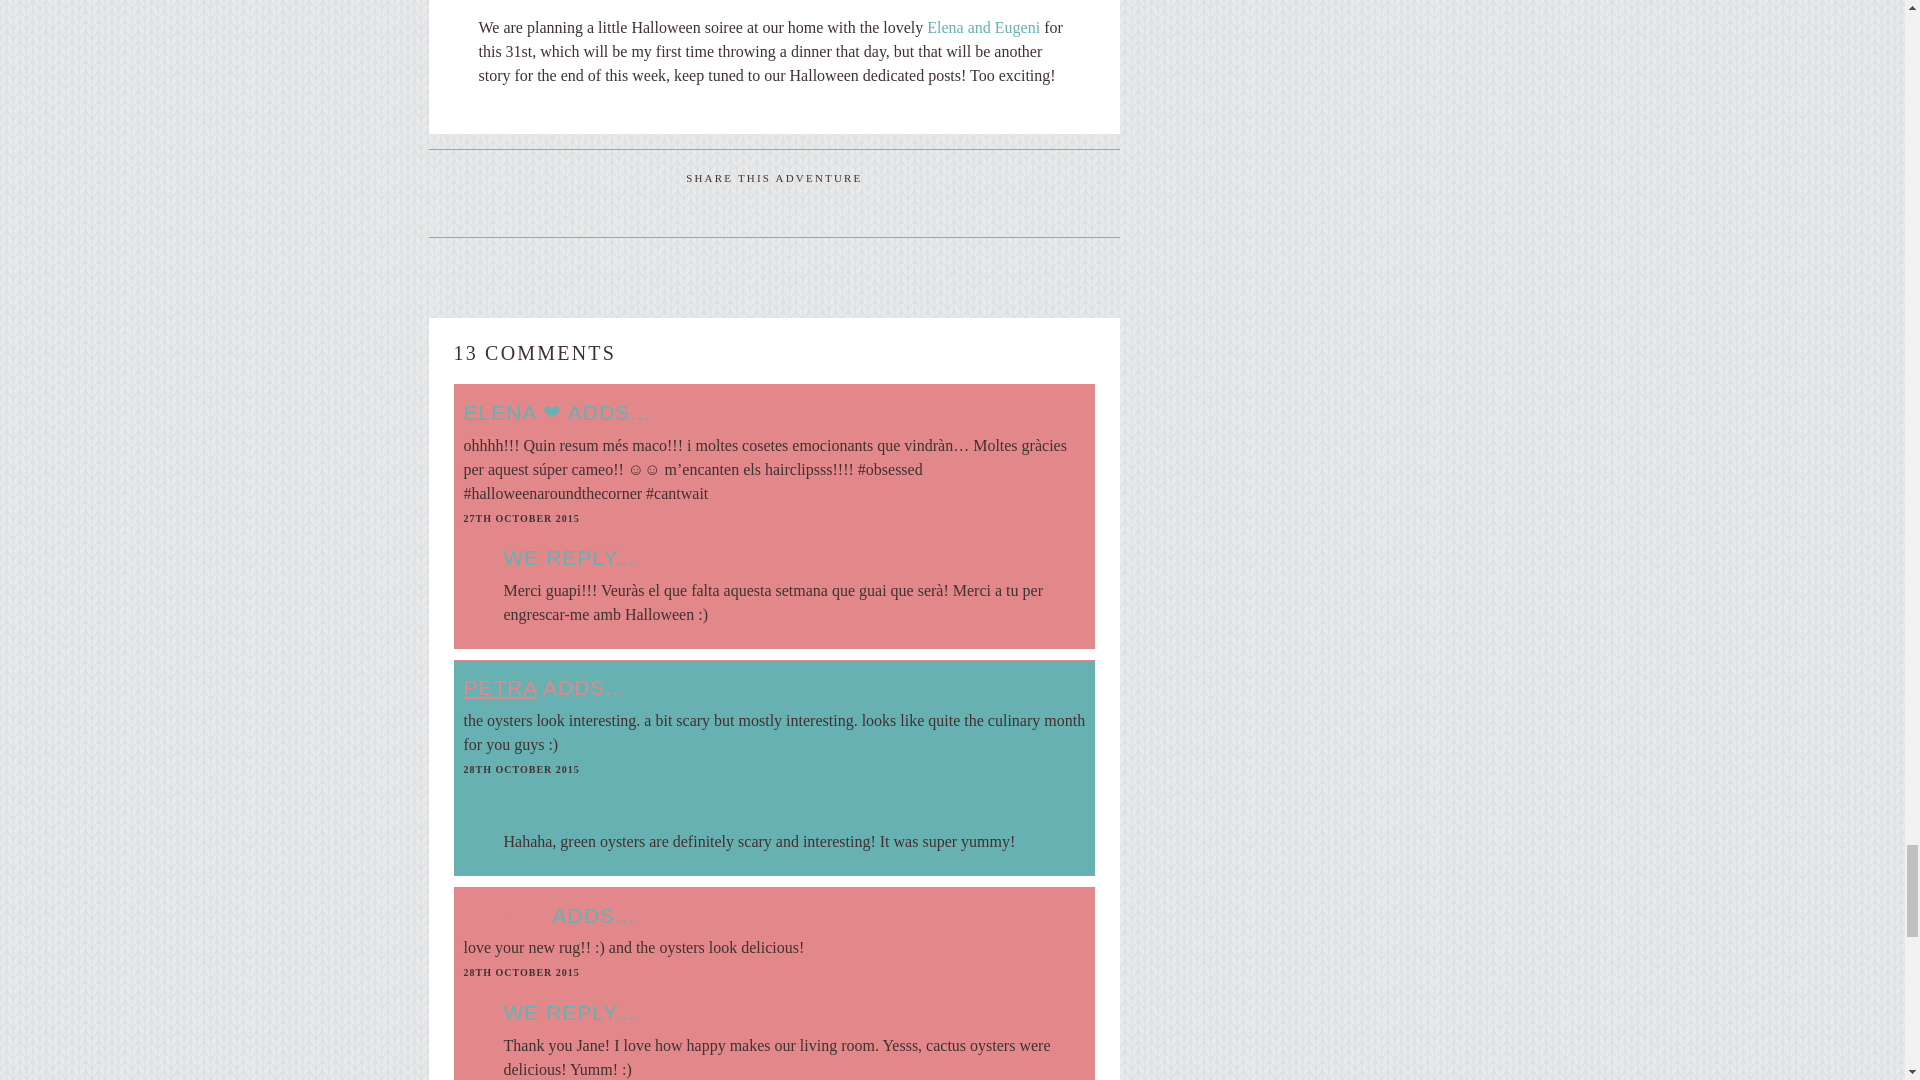  Describe the element at coordinates (984, 27) in the screenshot. I see `Elena and Eugeni` at that location.